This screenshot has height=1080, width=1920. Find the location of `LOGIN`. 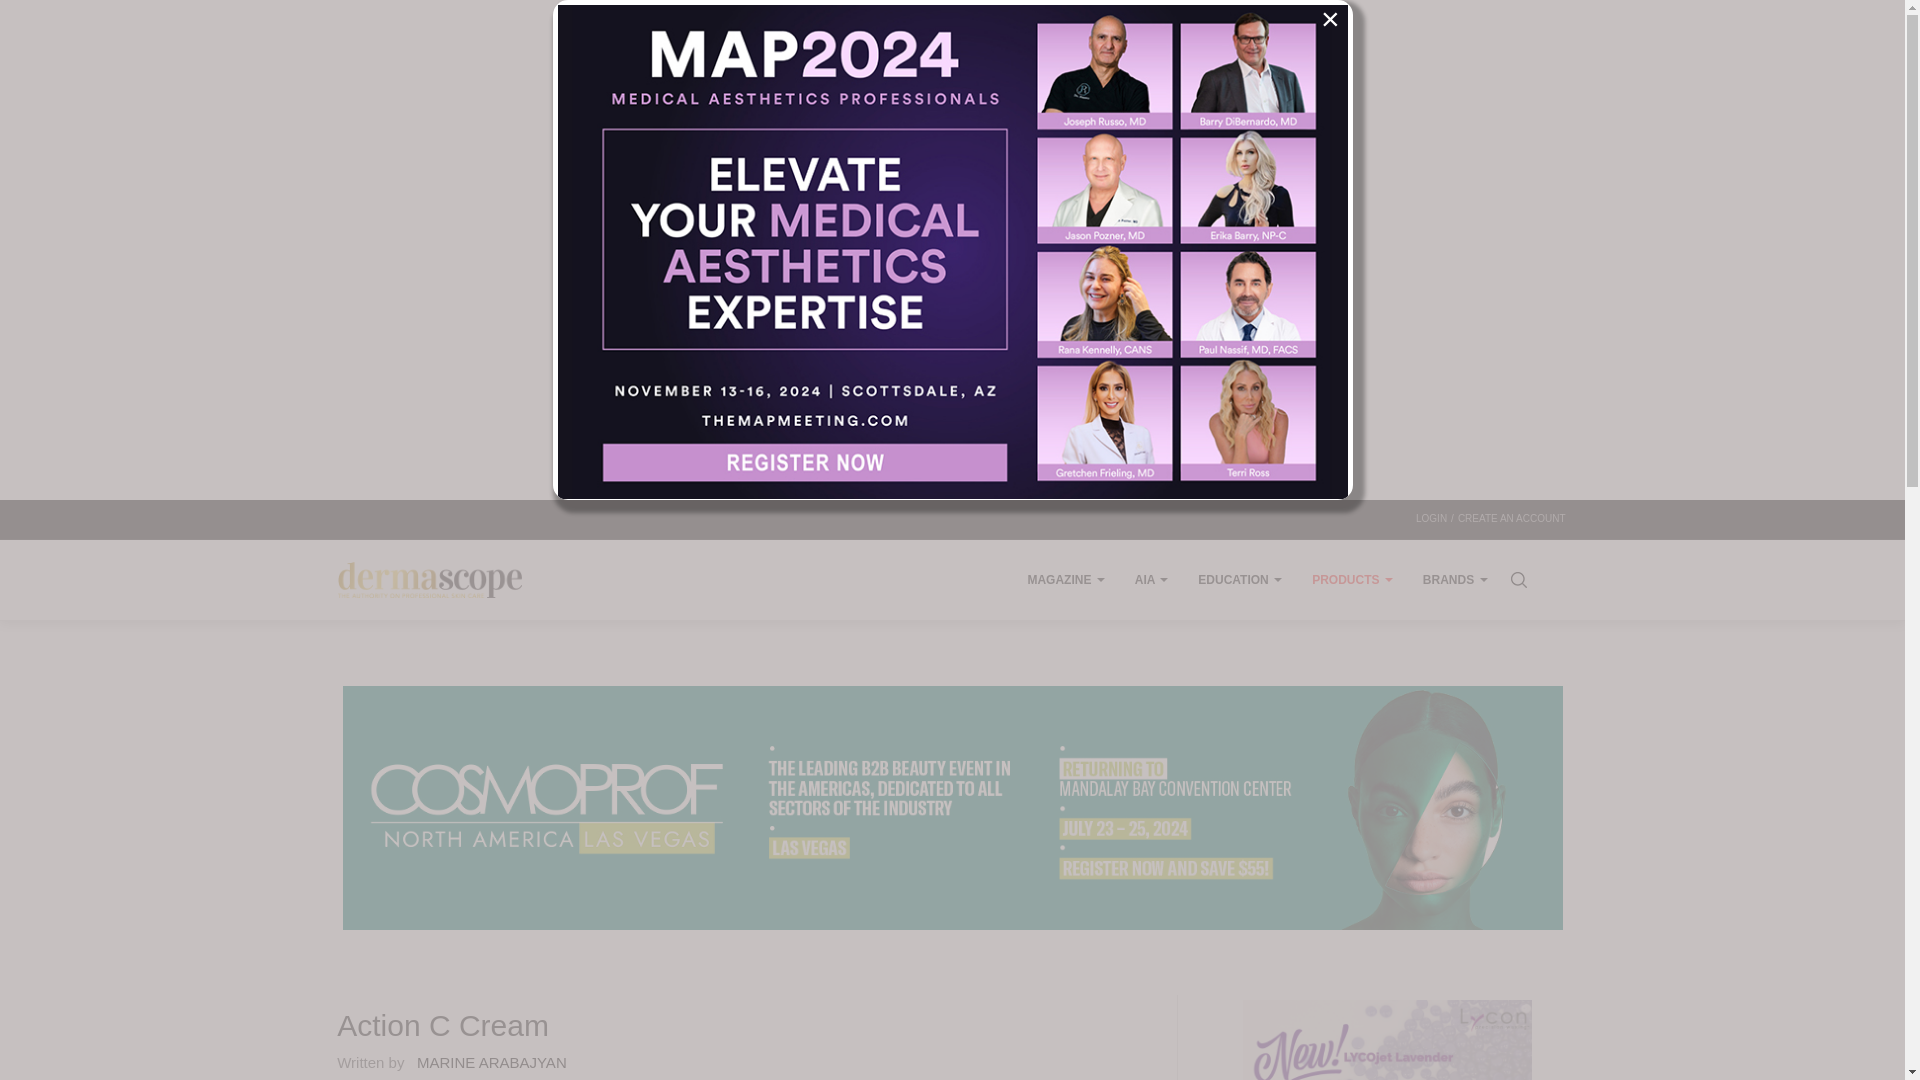

LOGIN is located at coordinates (1432, 520).